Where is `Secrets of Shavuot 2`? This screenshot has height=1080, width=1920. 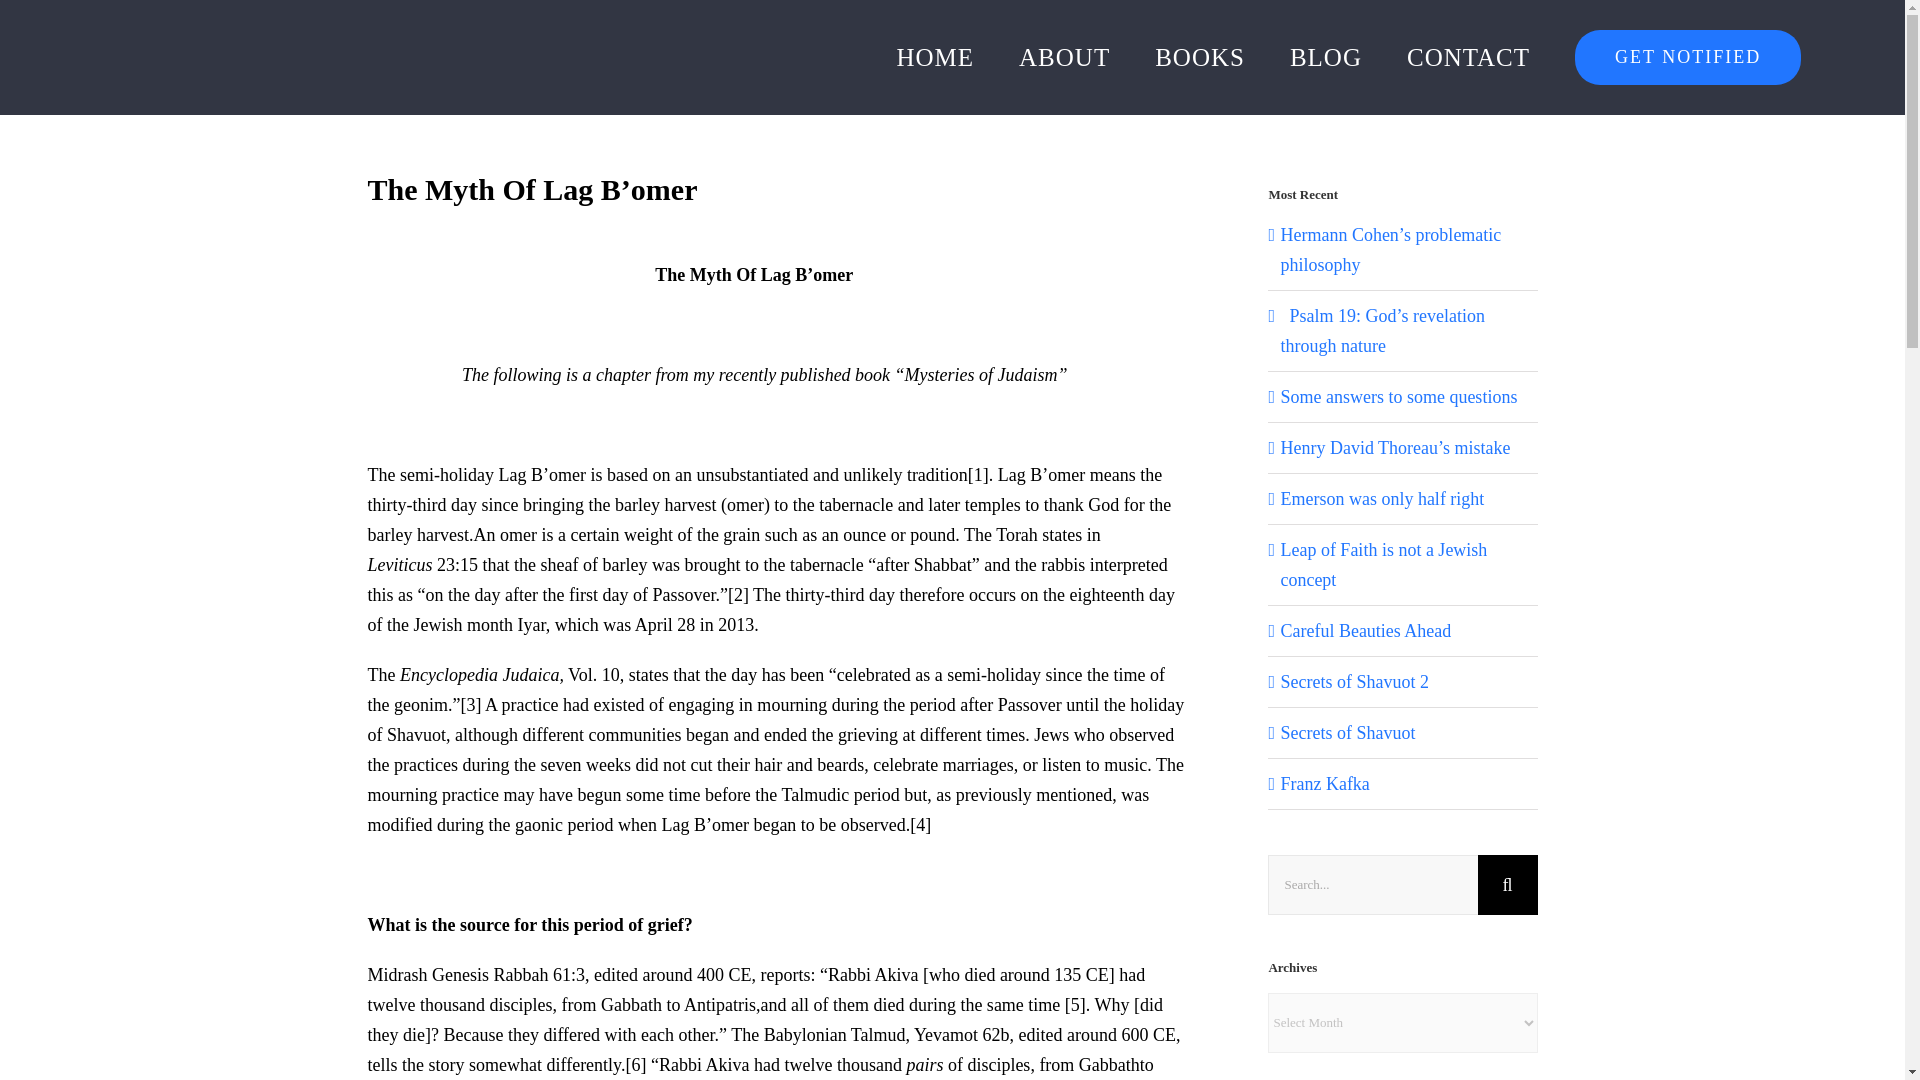
Secrets of Shavuot 2 is located at coordinates (1354, 682).